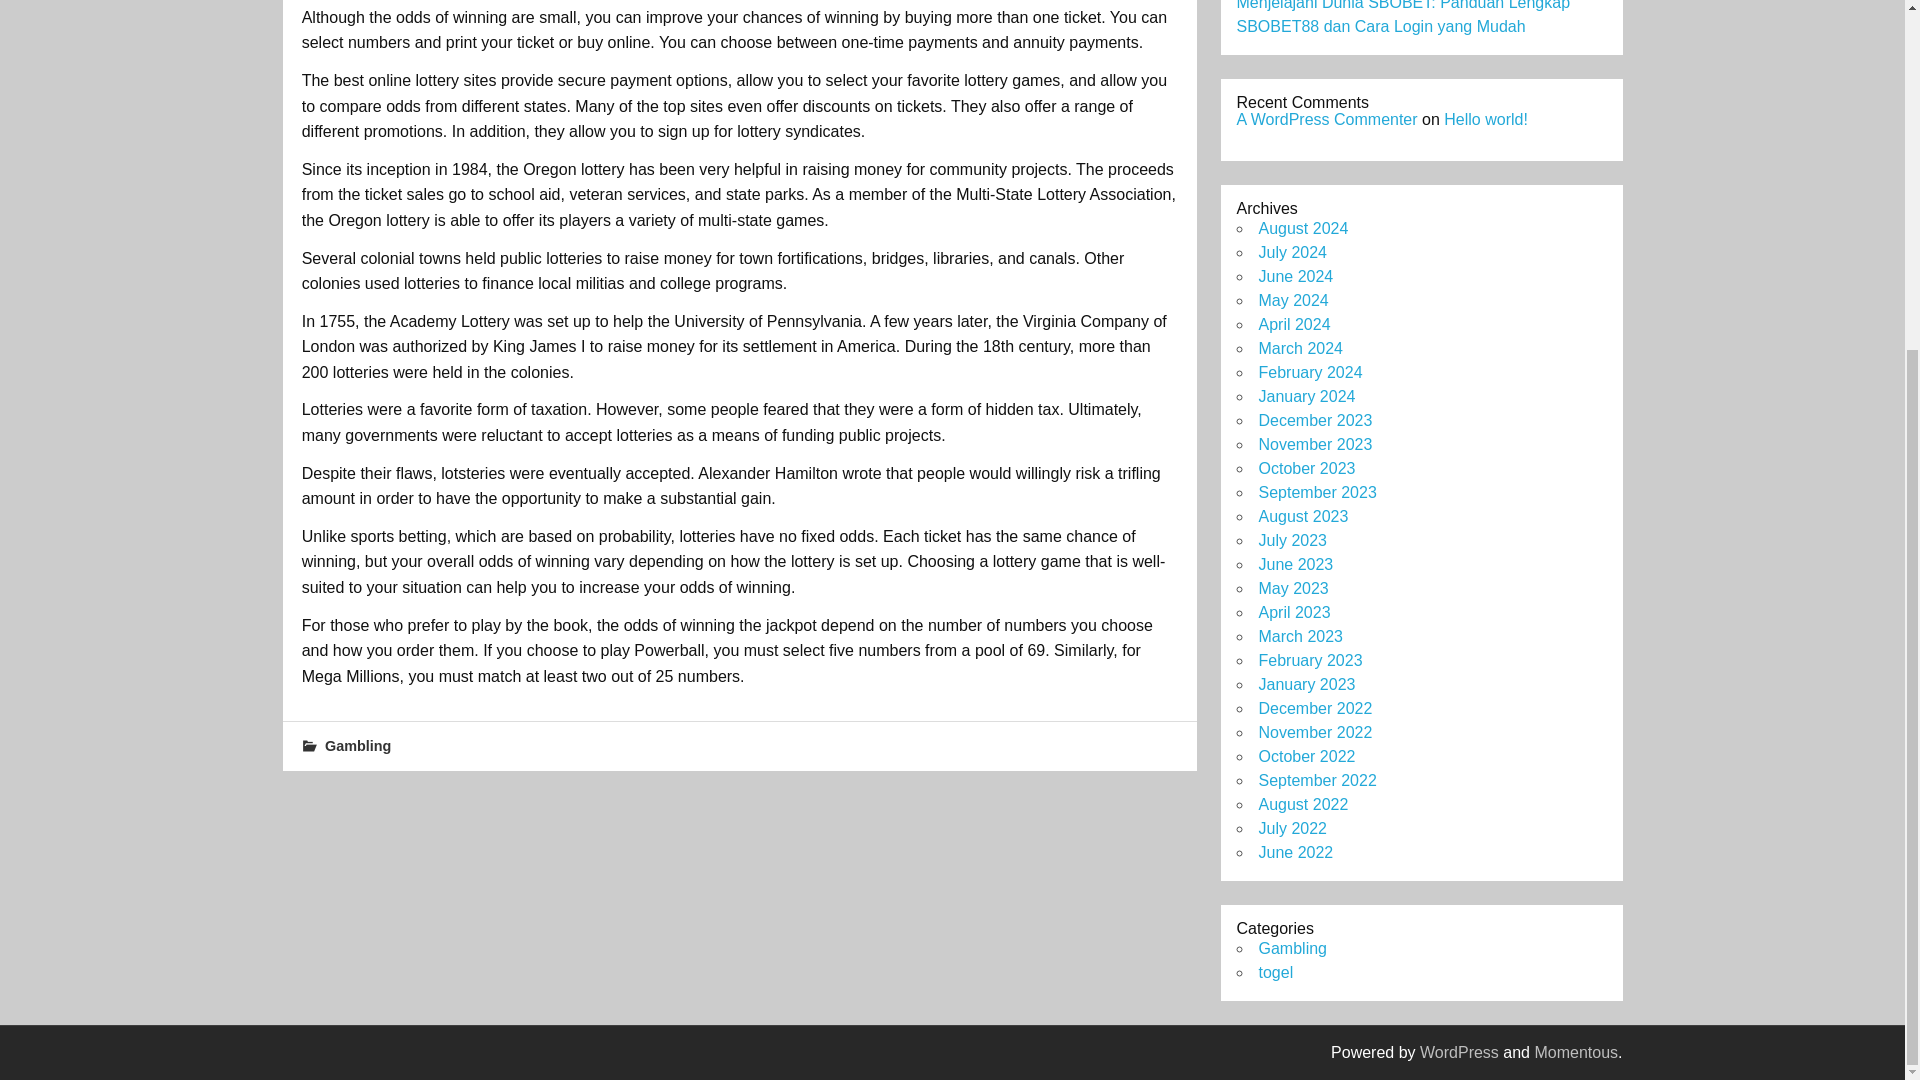 The width and height of the screenshot is (1920, 1080). I want to click on September 2022, so click(1316, 780).